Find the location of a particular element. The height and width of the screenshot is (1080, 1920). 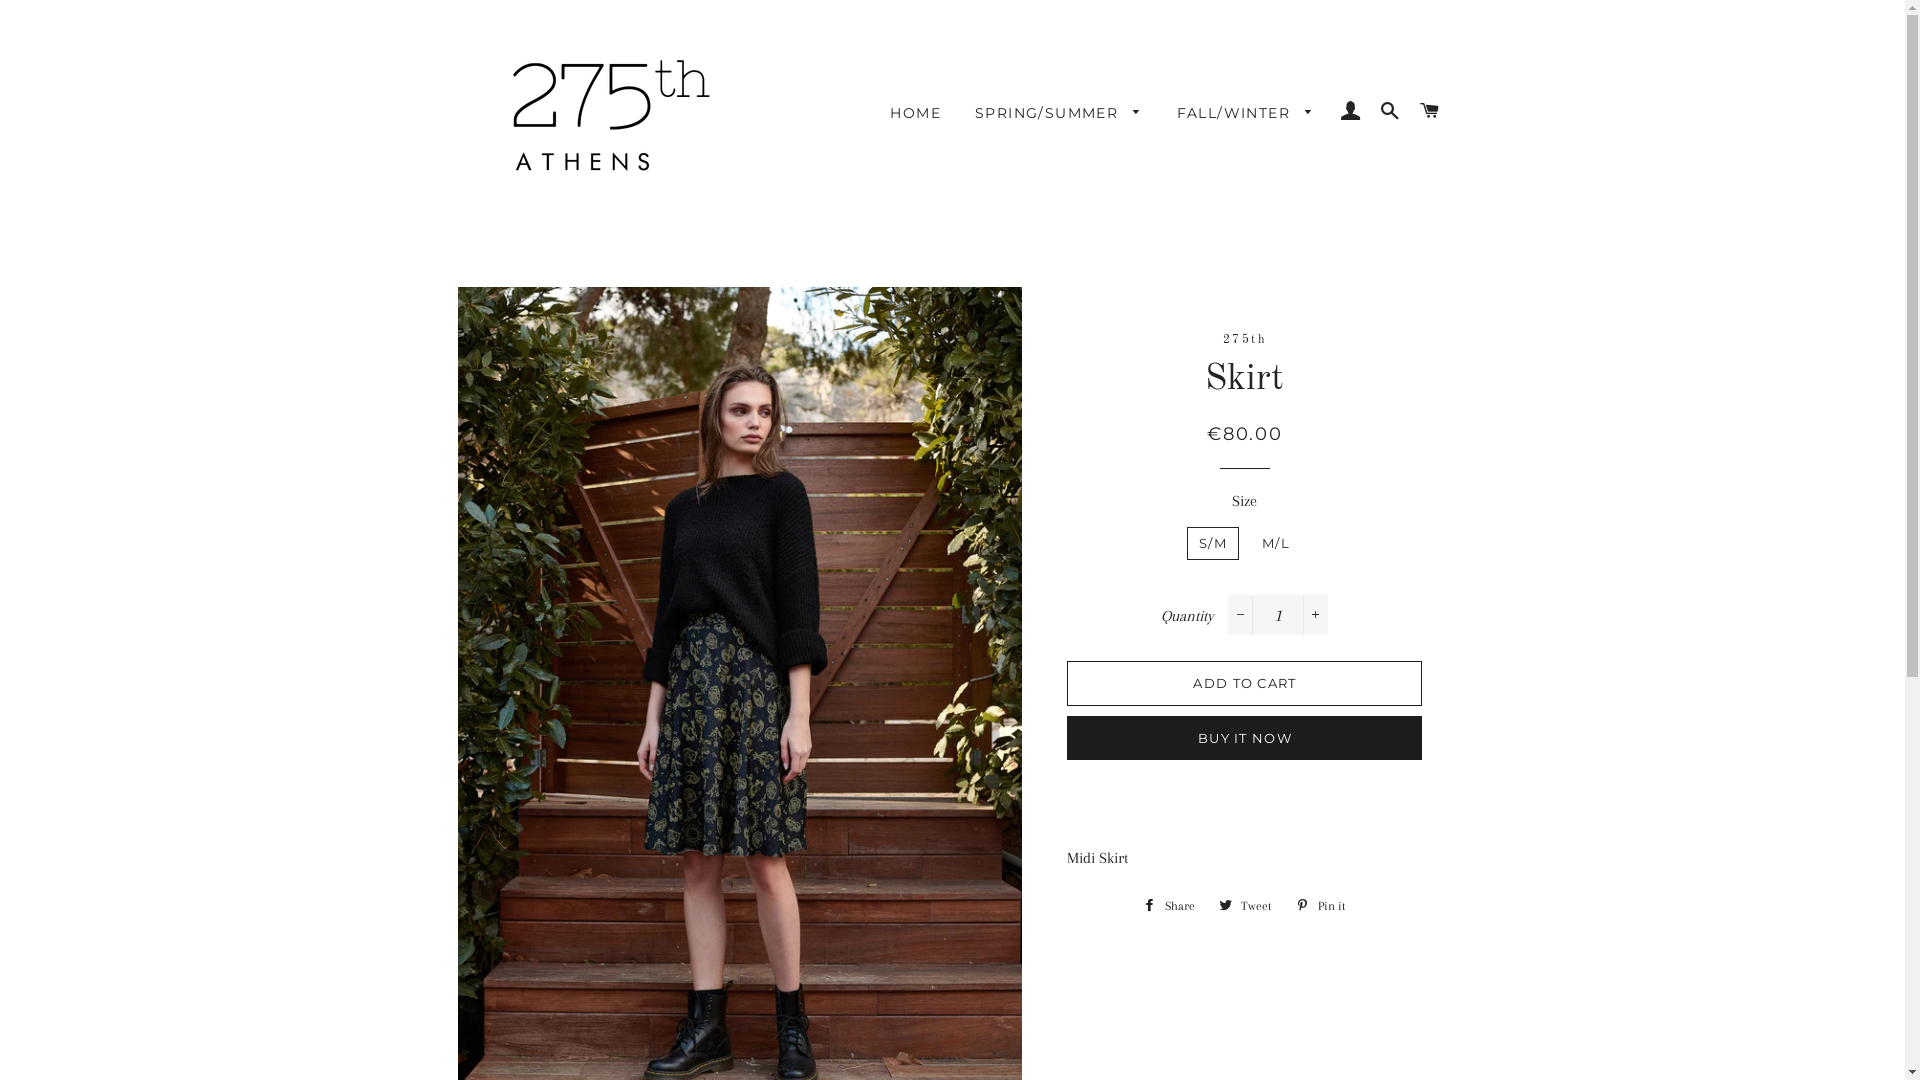

BUY IT NOW is located at coordinates (1244, 738).